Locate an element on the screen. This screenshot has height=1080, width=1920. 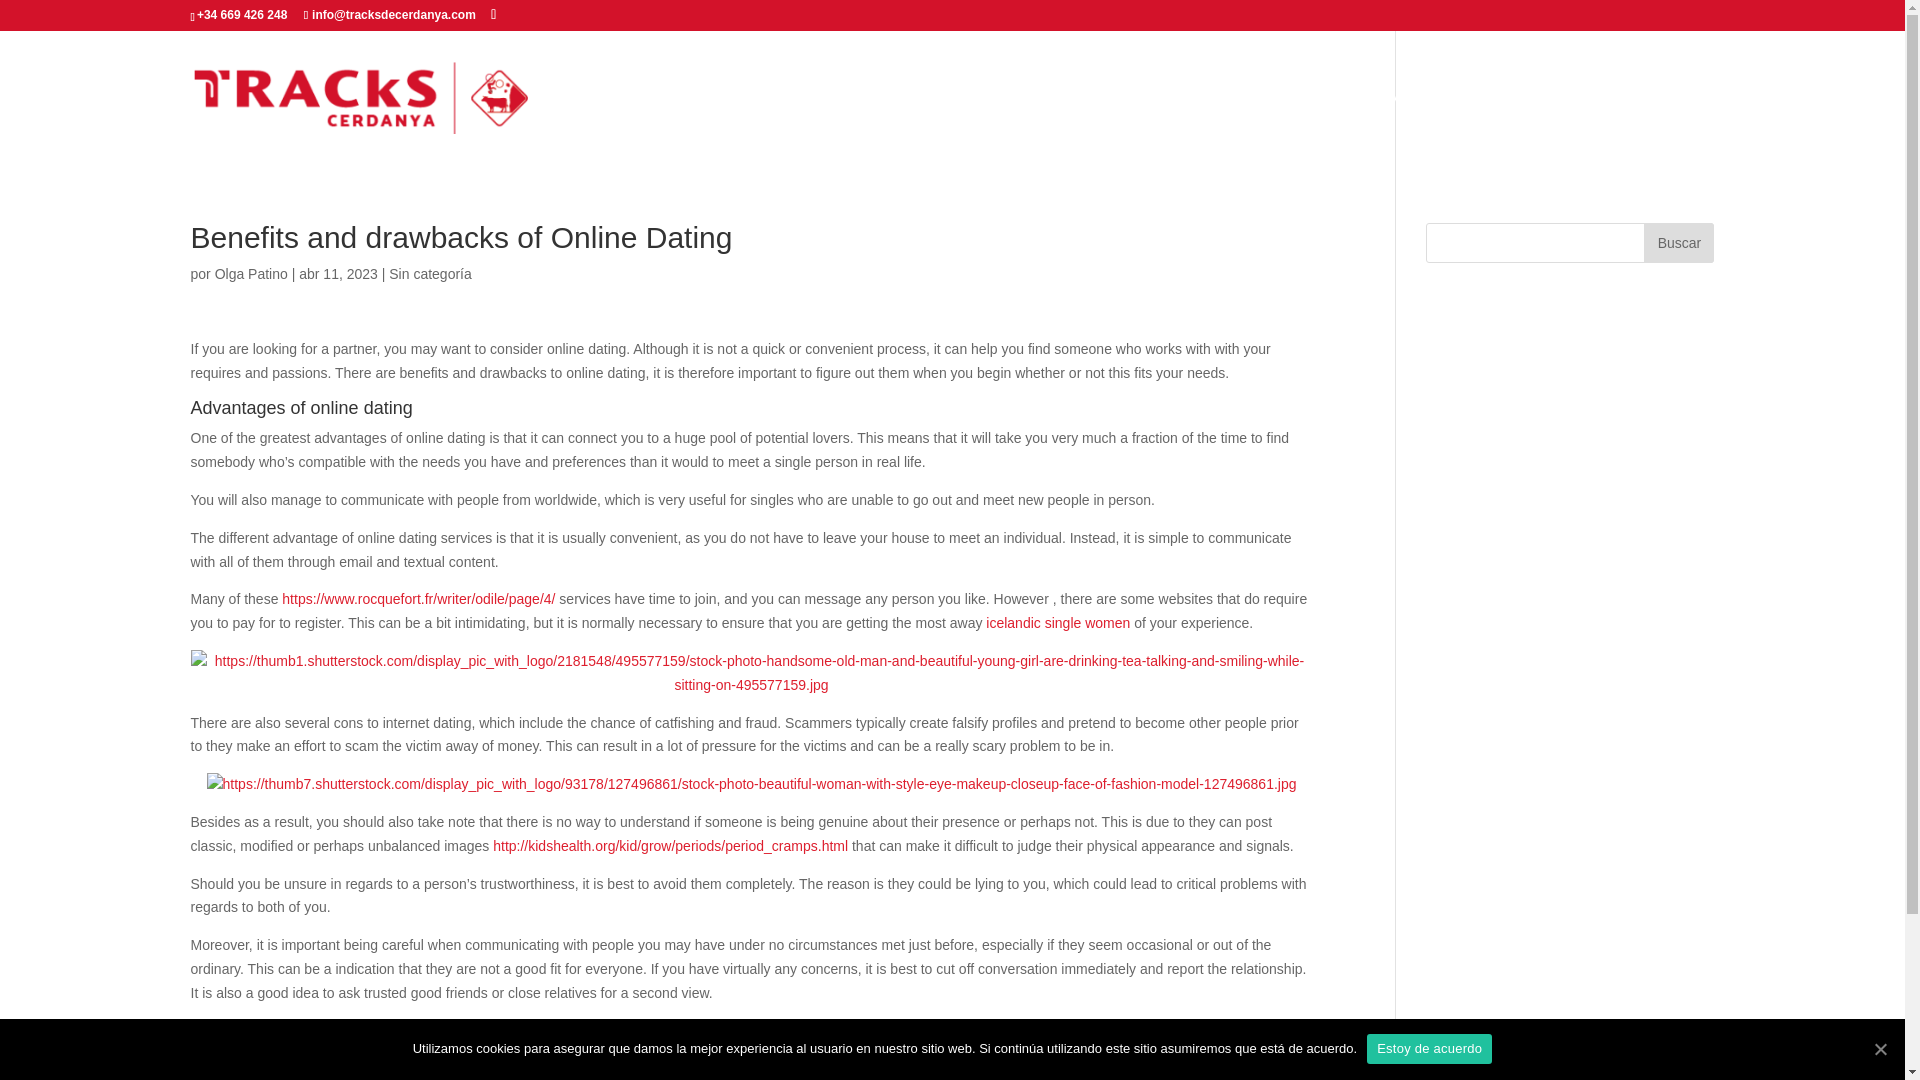
RESERVAS is located at coordinates (1564, 128).